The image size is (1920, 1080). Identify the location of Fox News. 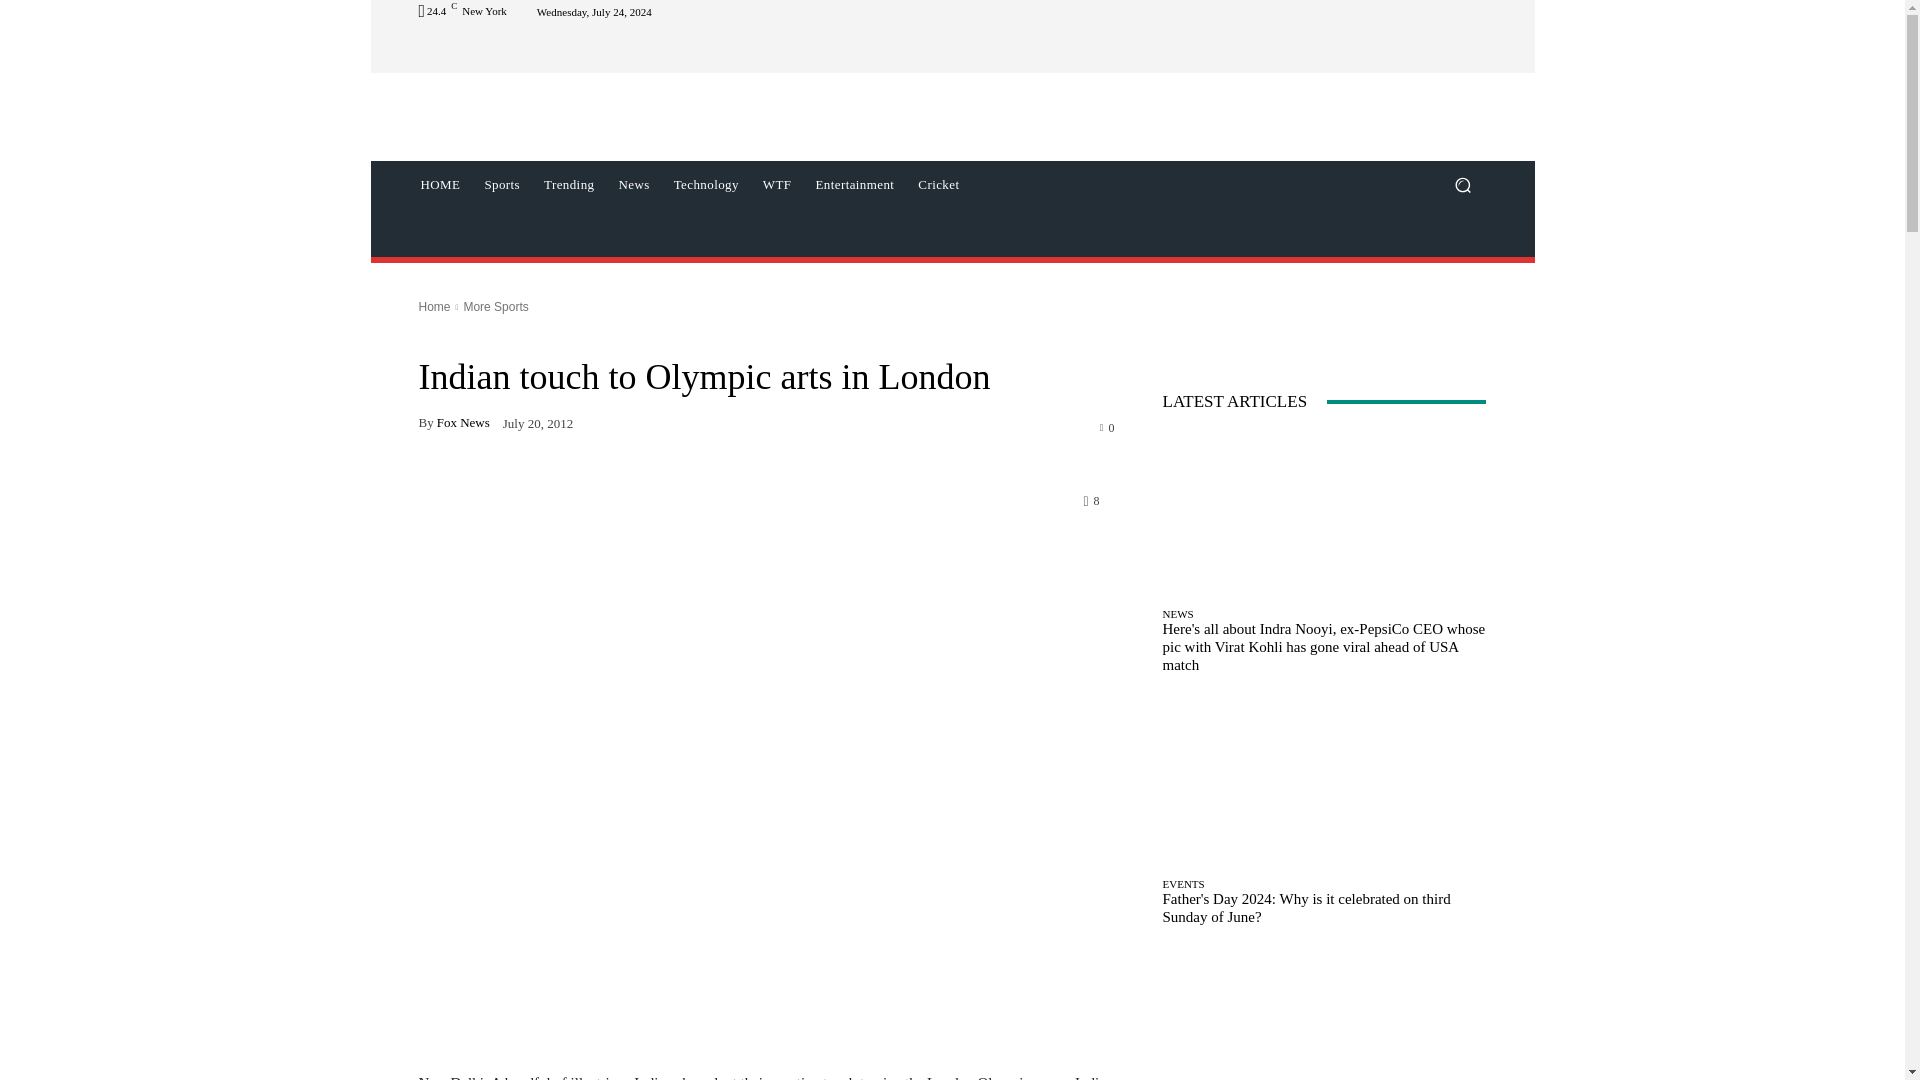
(463, 422).